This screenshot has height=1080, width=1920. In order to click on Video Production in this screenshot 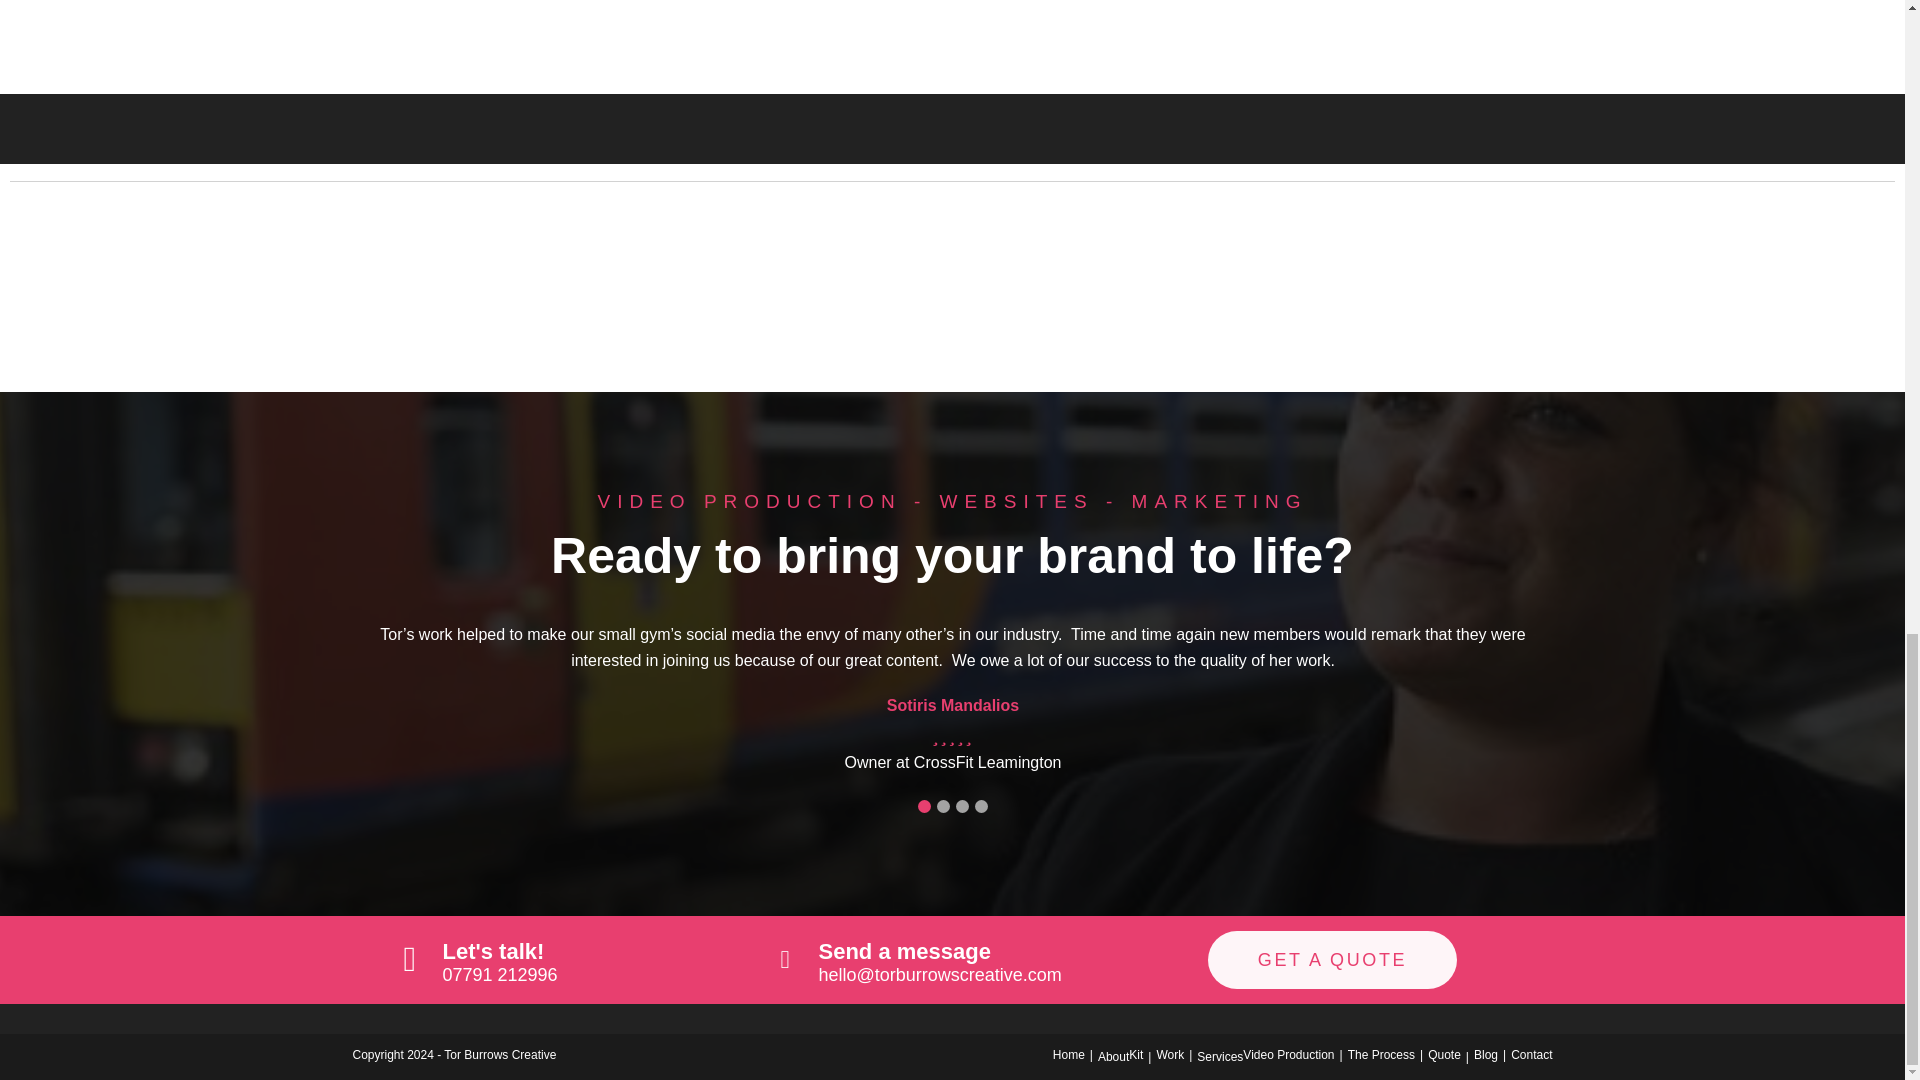, I will do `click(1288, 1054)`.